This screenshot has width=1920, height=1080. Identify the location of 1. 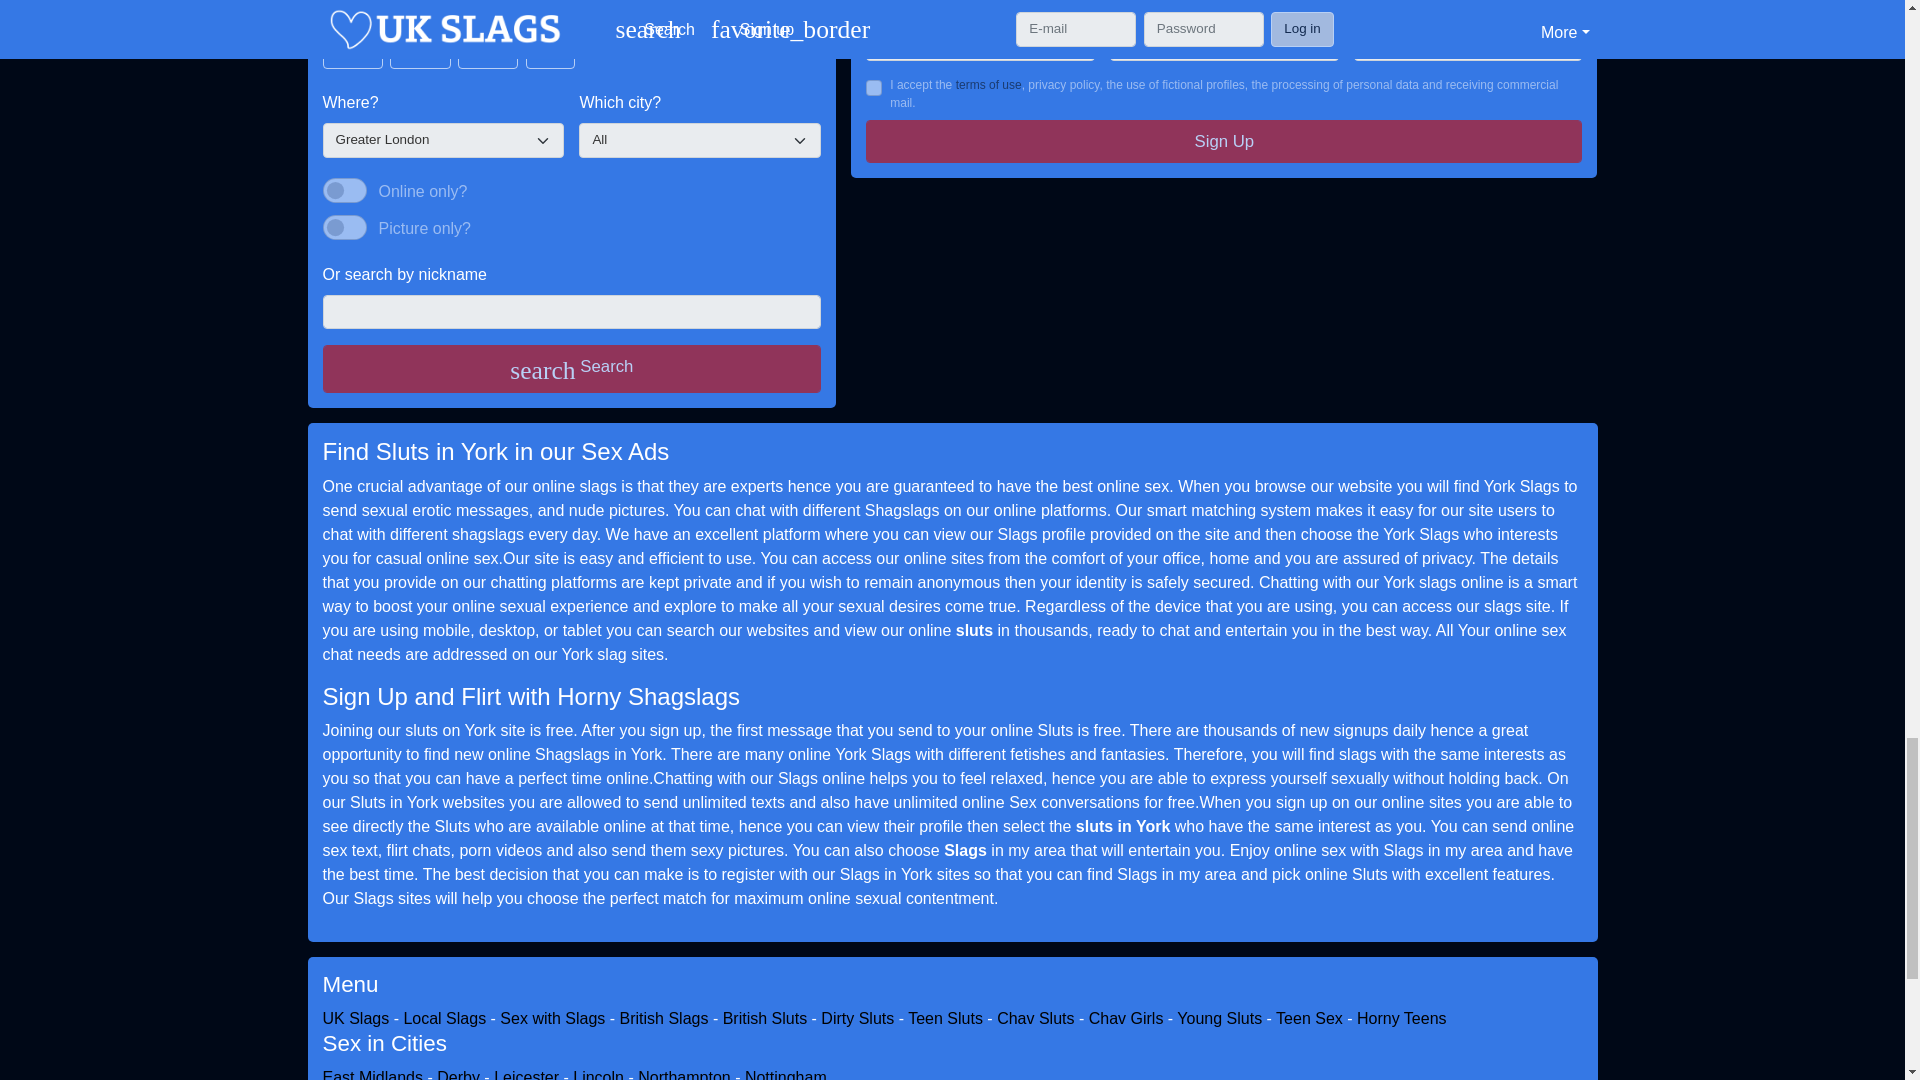
(873, 88).